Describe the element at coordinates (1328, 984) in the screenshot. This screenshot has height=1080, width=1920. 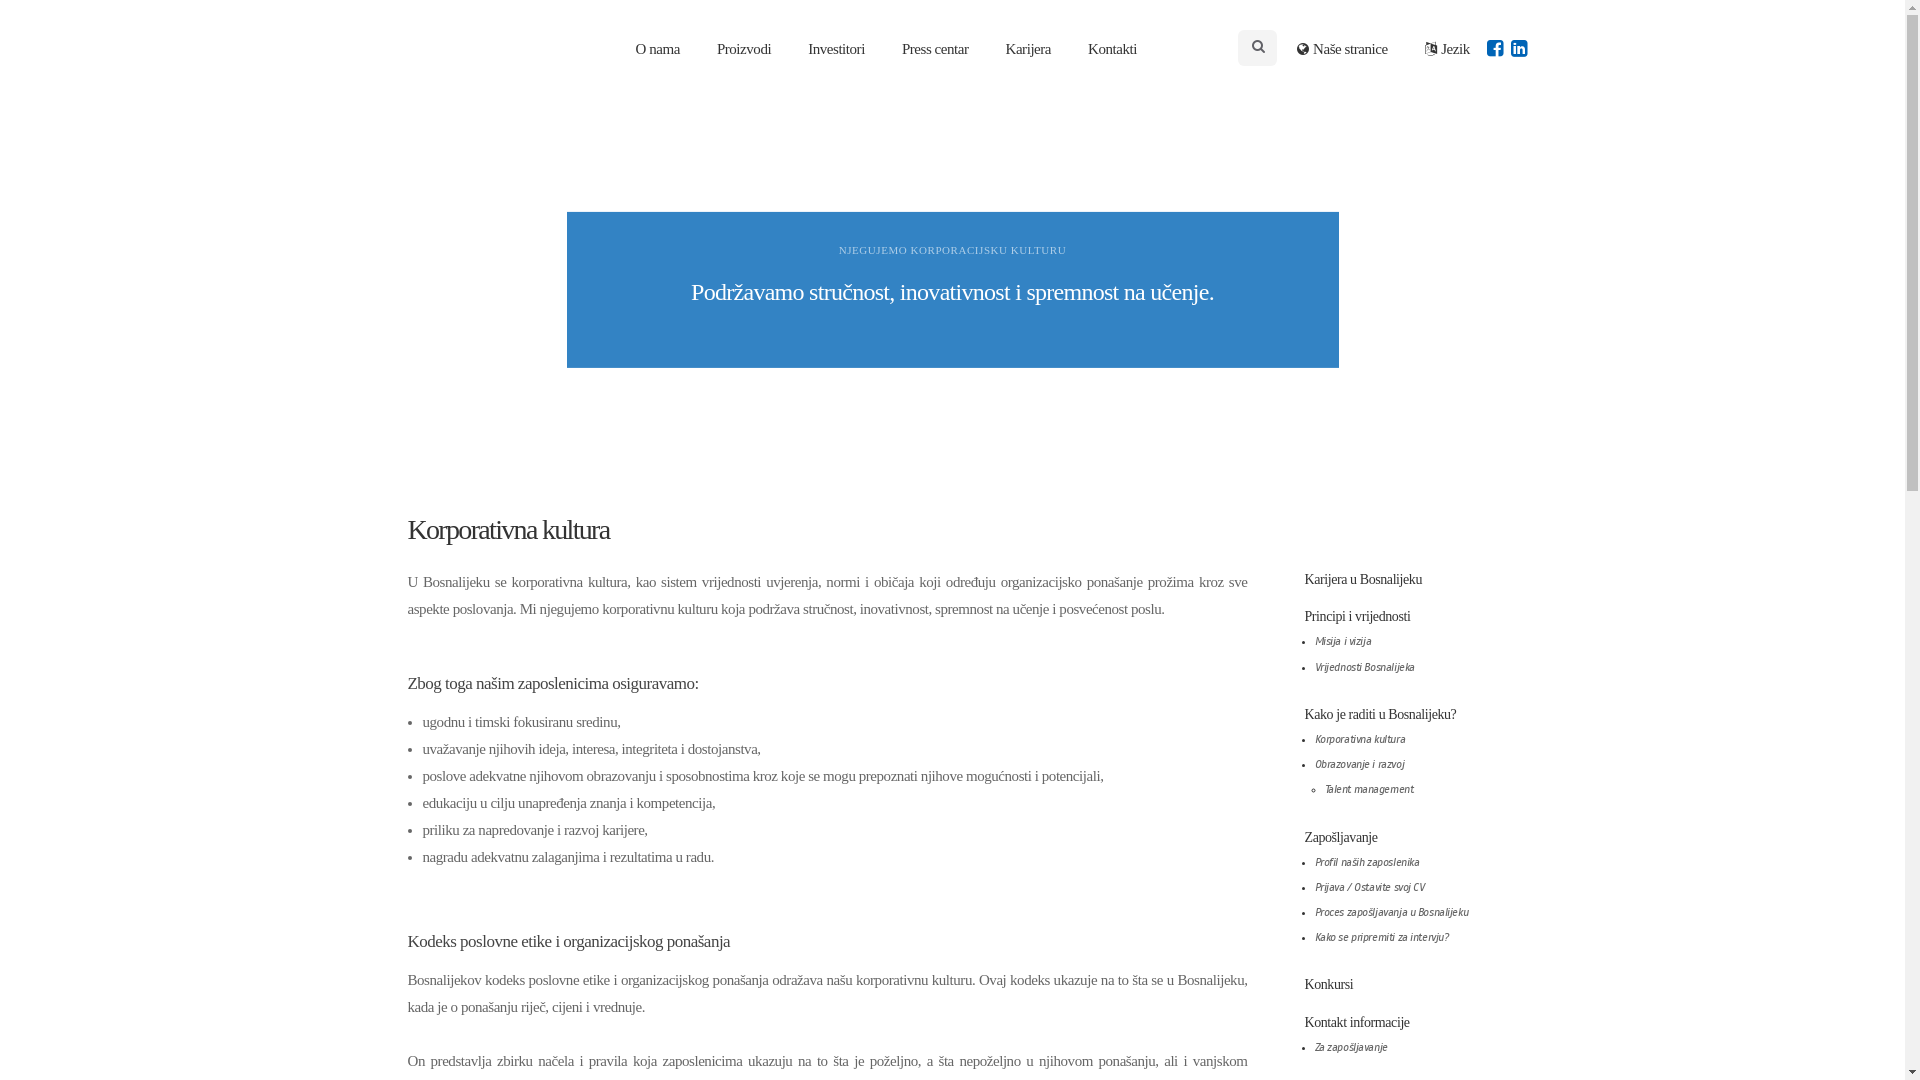
I see `Konkursi` at that location.